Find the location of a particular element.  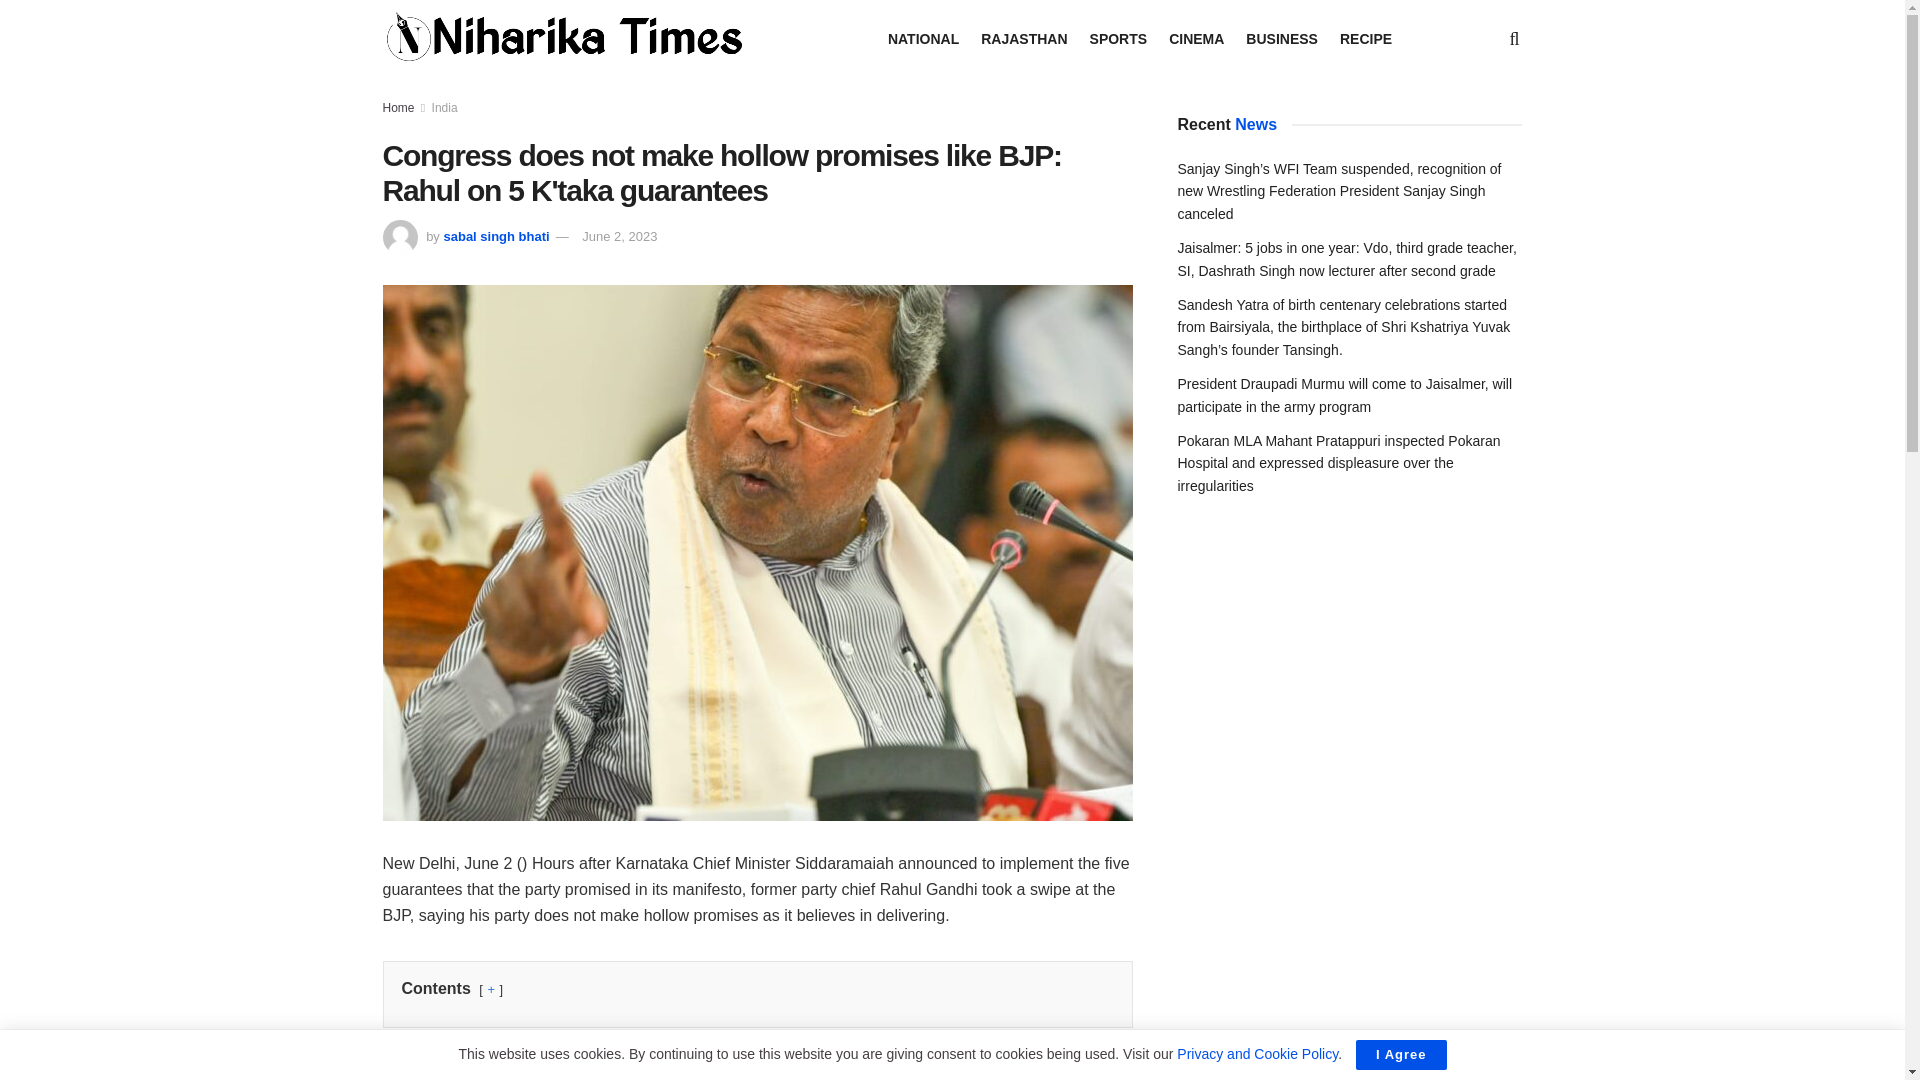

SPORTS is located at coordinates (1119, 37).